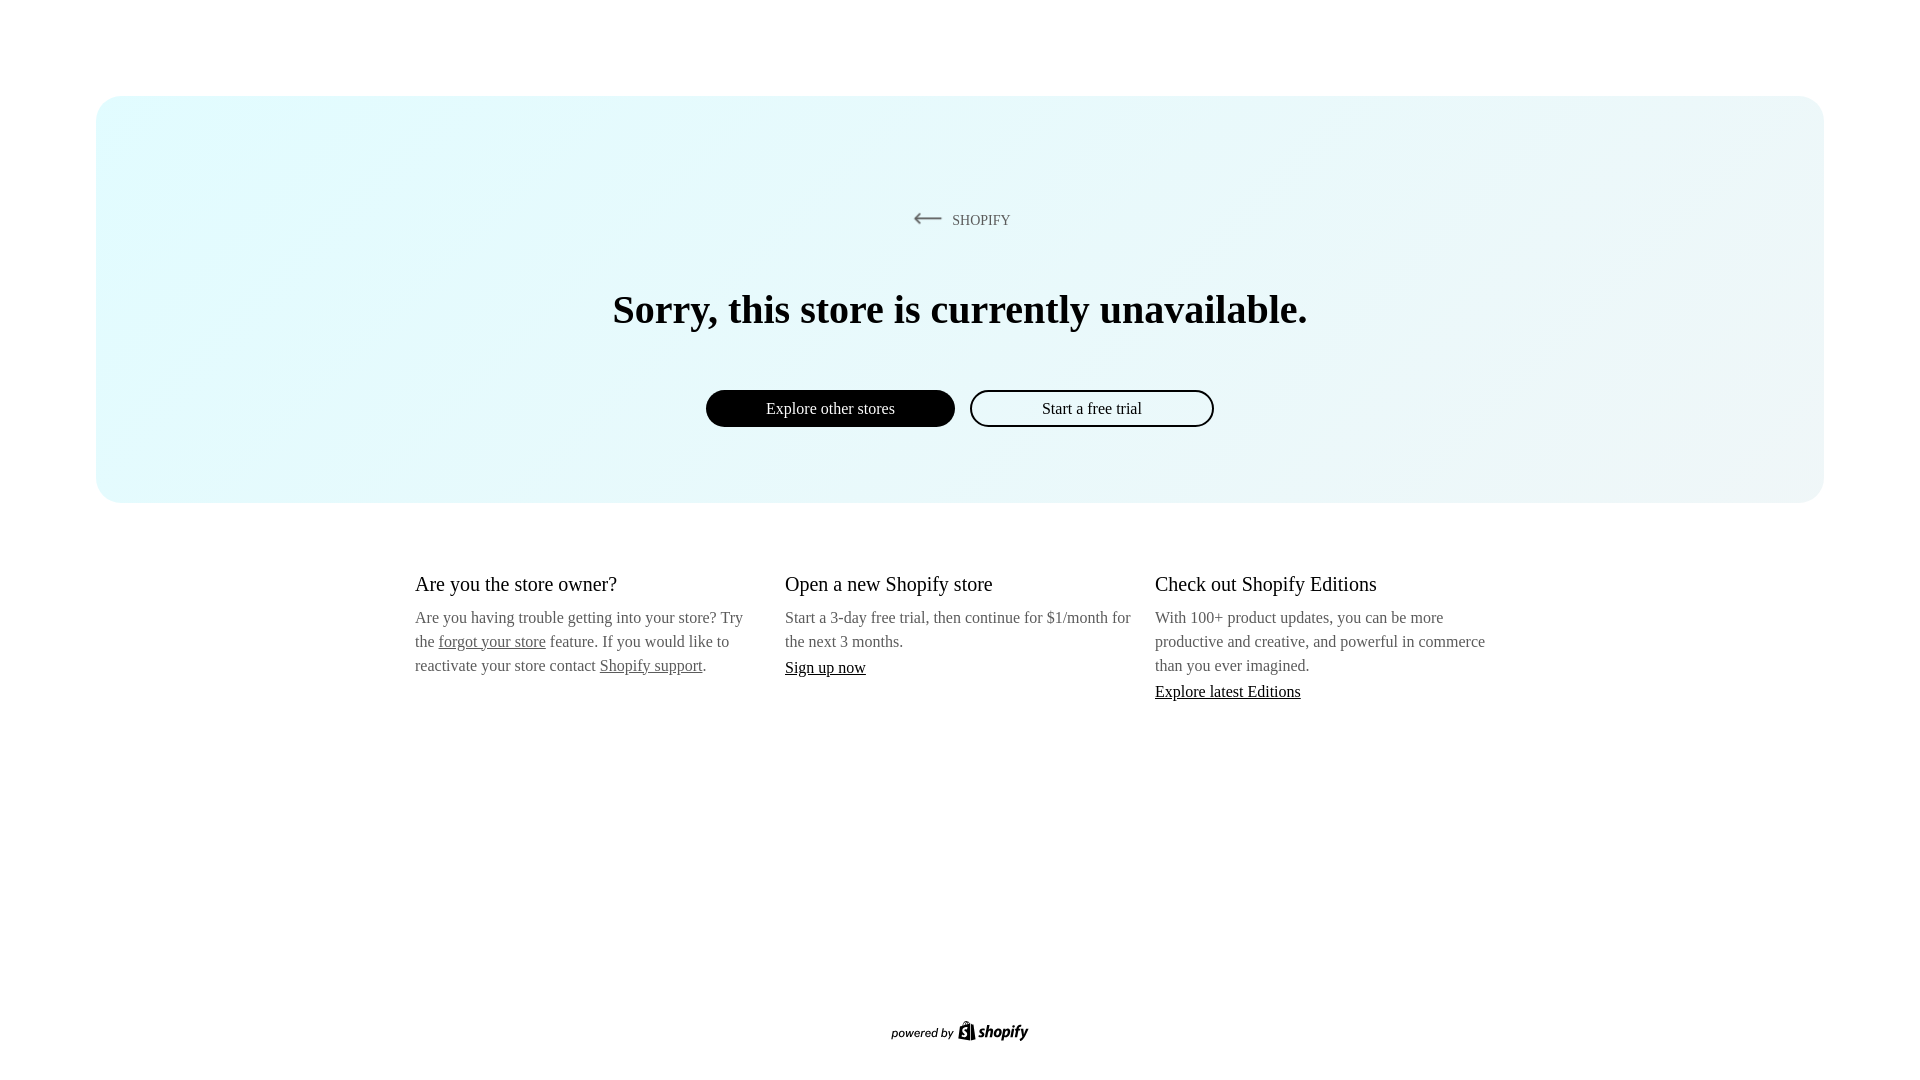 This screenshot has width=1920, height=1080. Describe the element at coordinates (1228, 690) in the screenshot. I see `Explore latest Editions` at that location.